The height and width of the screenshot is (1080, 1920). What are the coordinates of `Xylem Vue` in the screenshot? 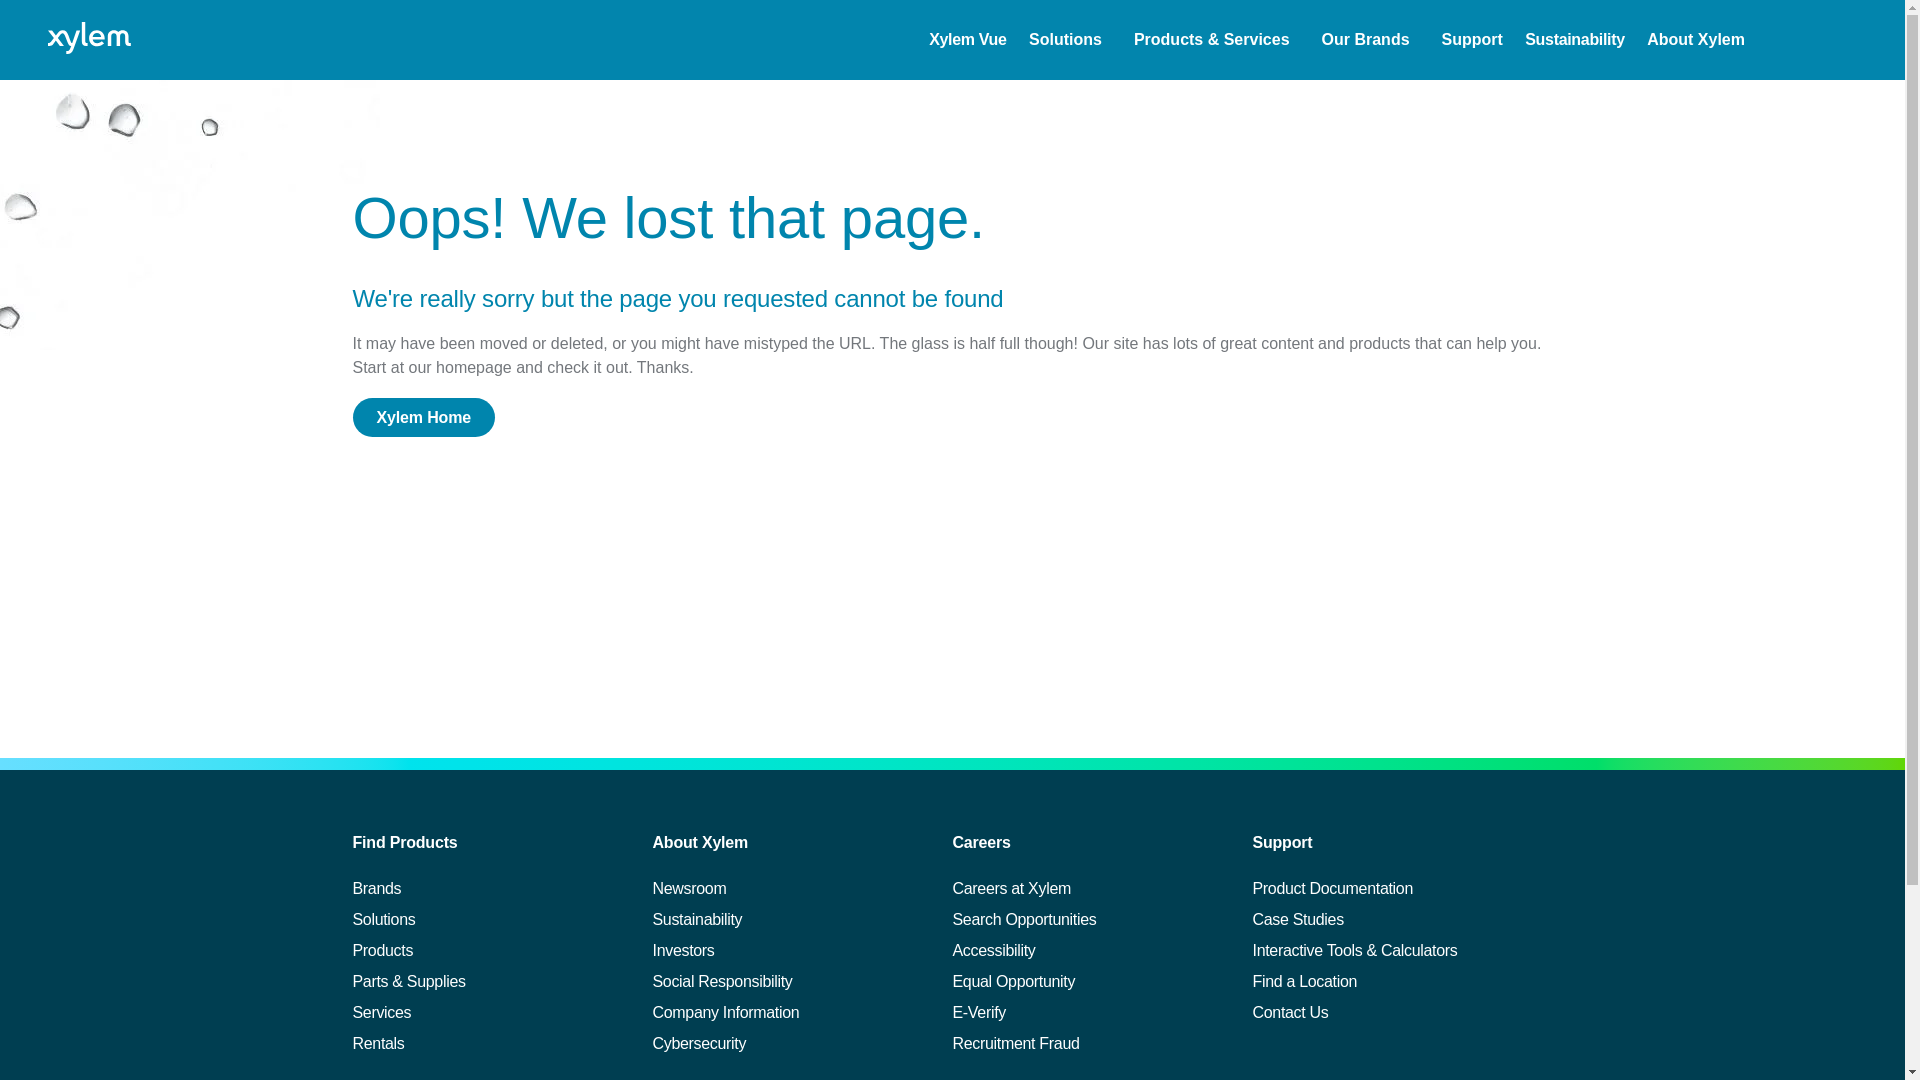 It's located at (968, 40).